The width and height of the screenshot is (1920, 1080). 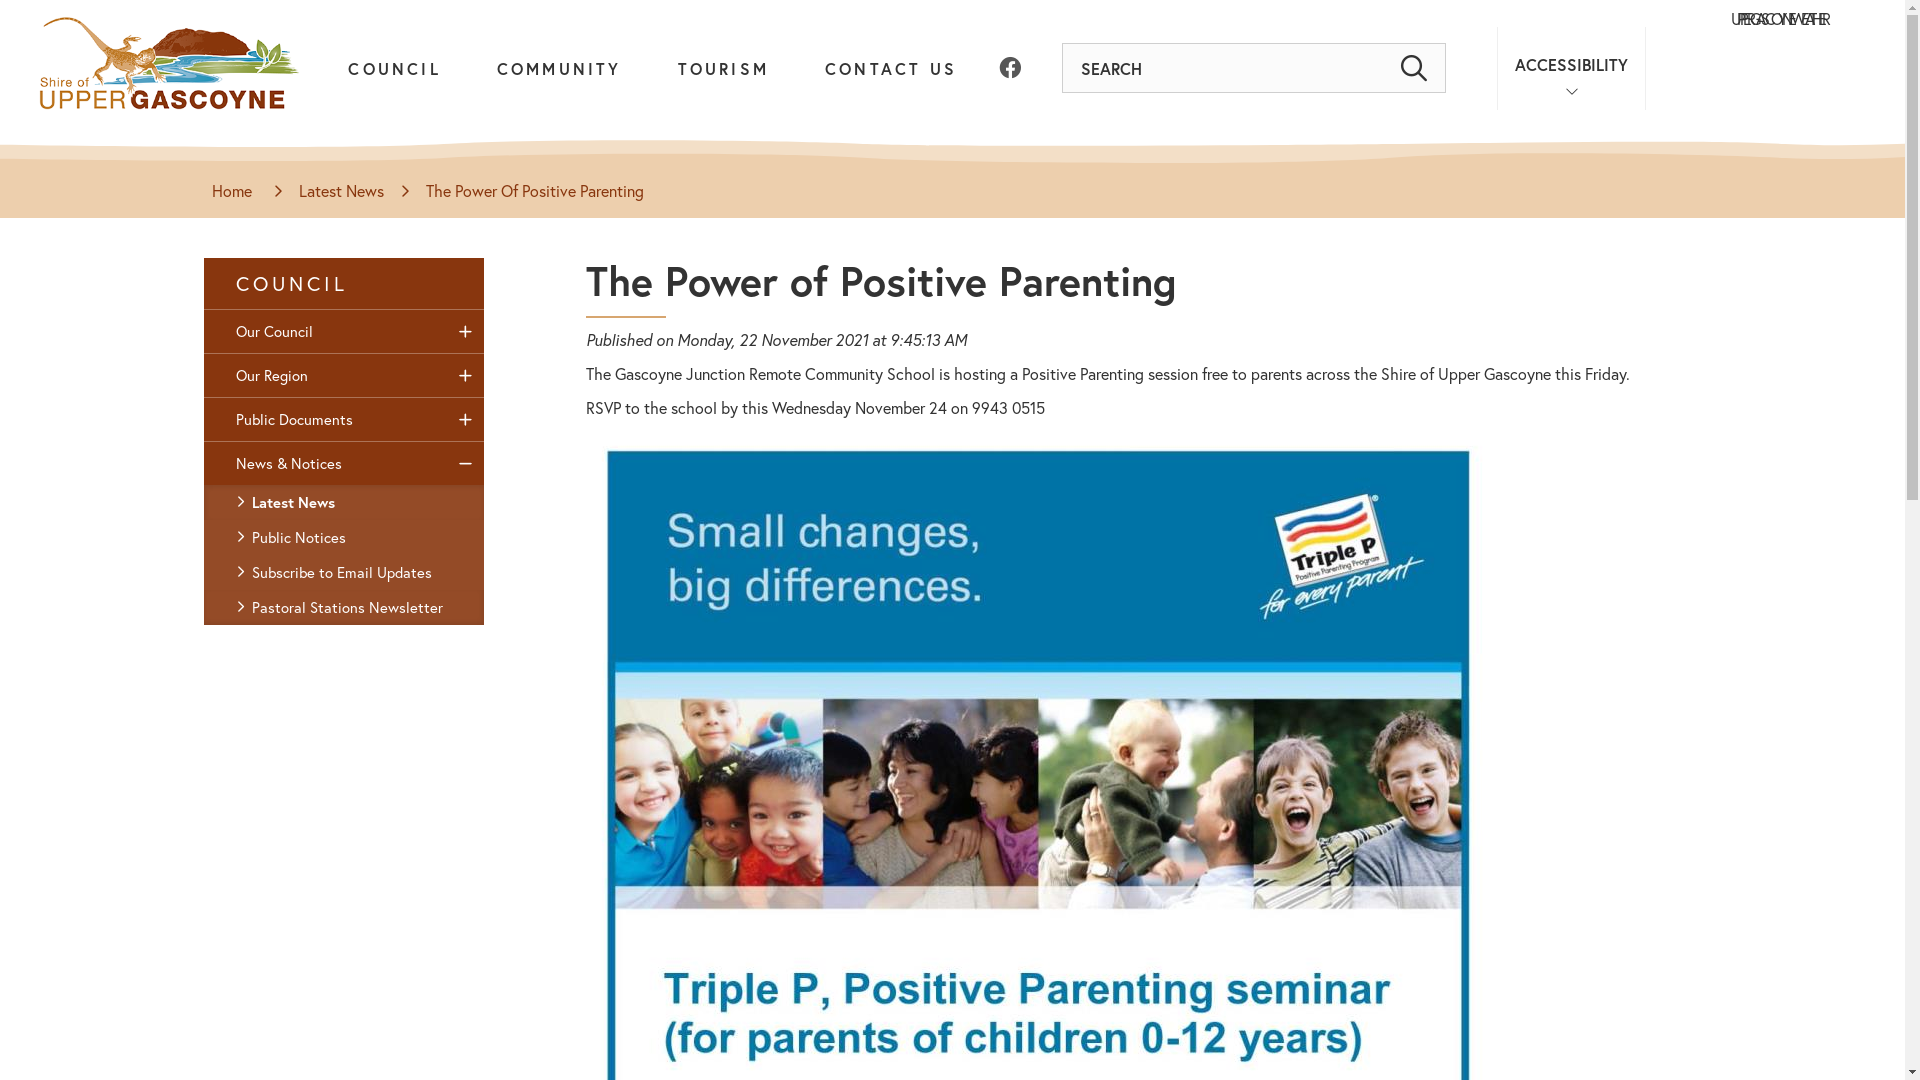 I want to click on Find out on Facebook, so click(x=1007, y=68).